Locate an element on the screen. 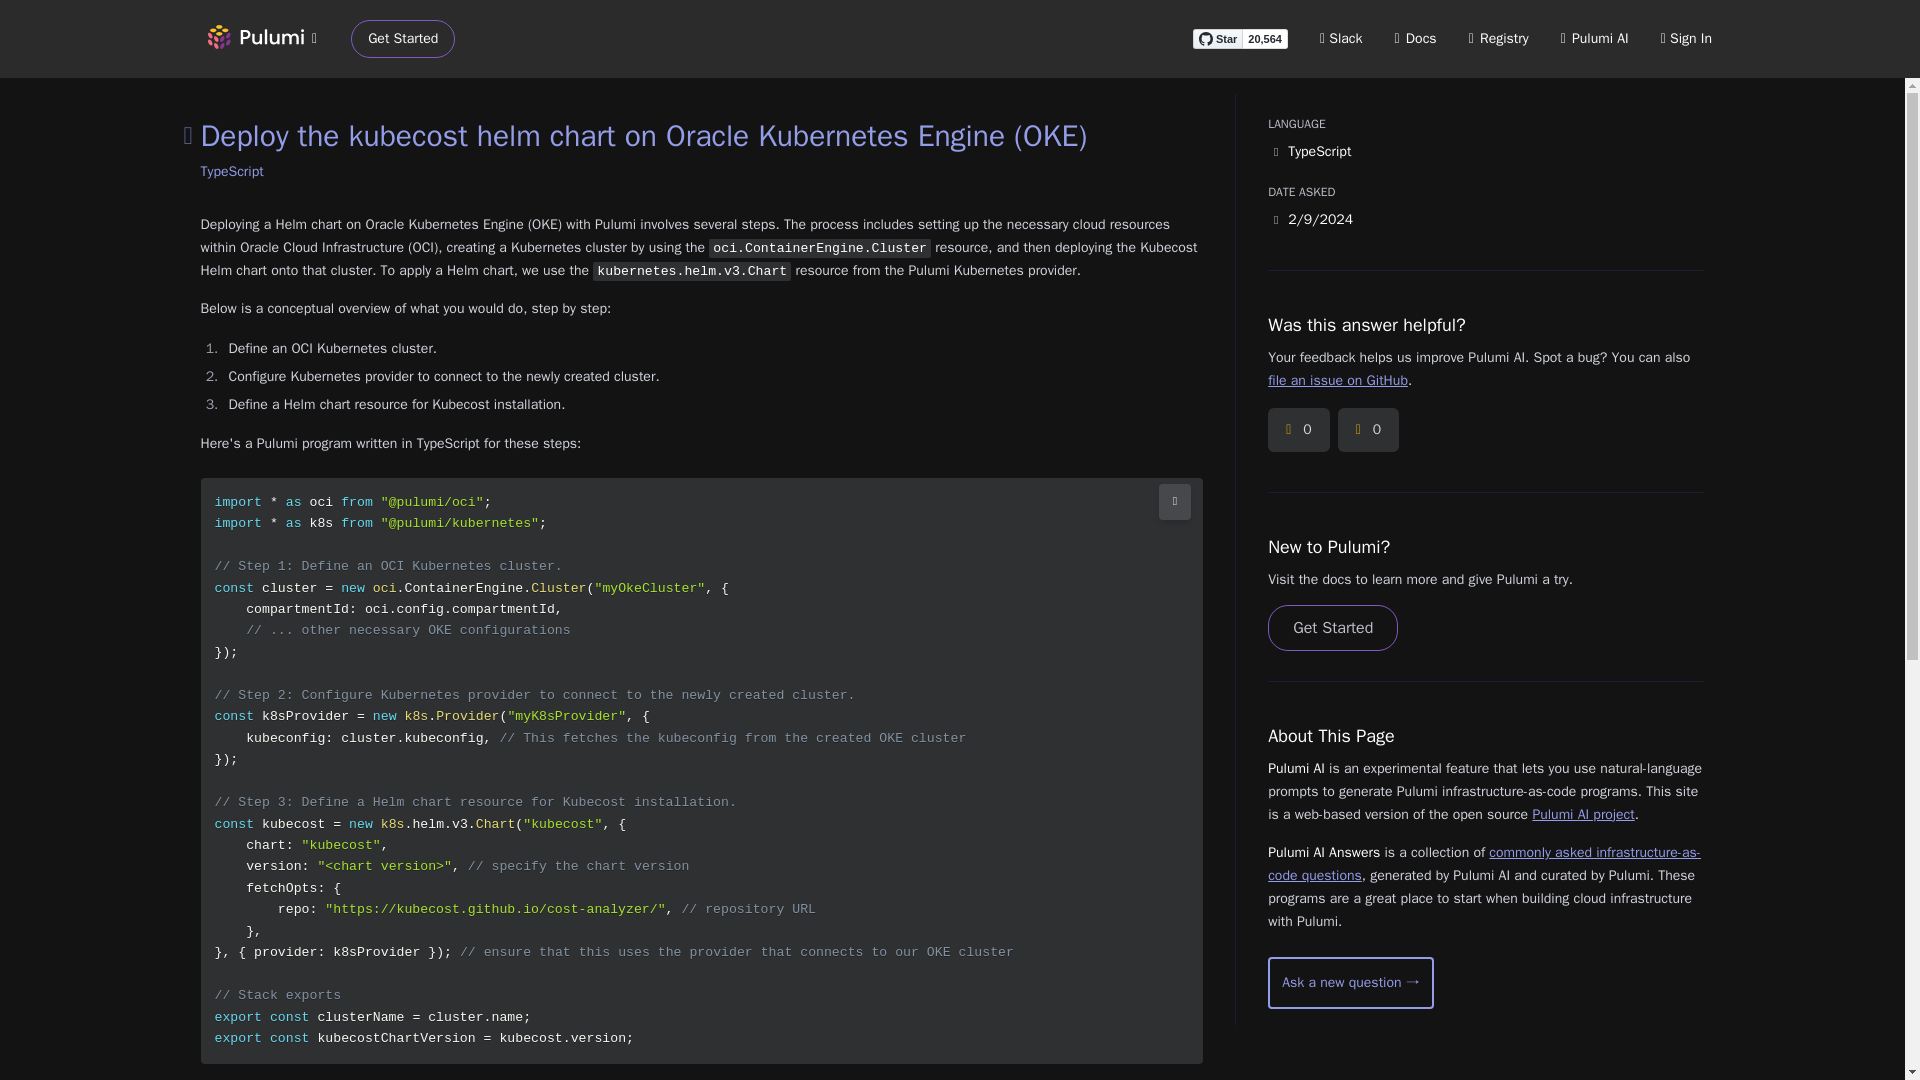 The image size is (1920, 1080). Upvote this answer is located at coordinates (1298, 430).